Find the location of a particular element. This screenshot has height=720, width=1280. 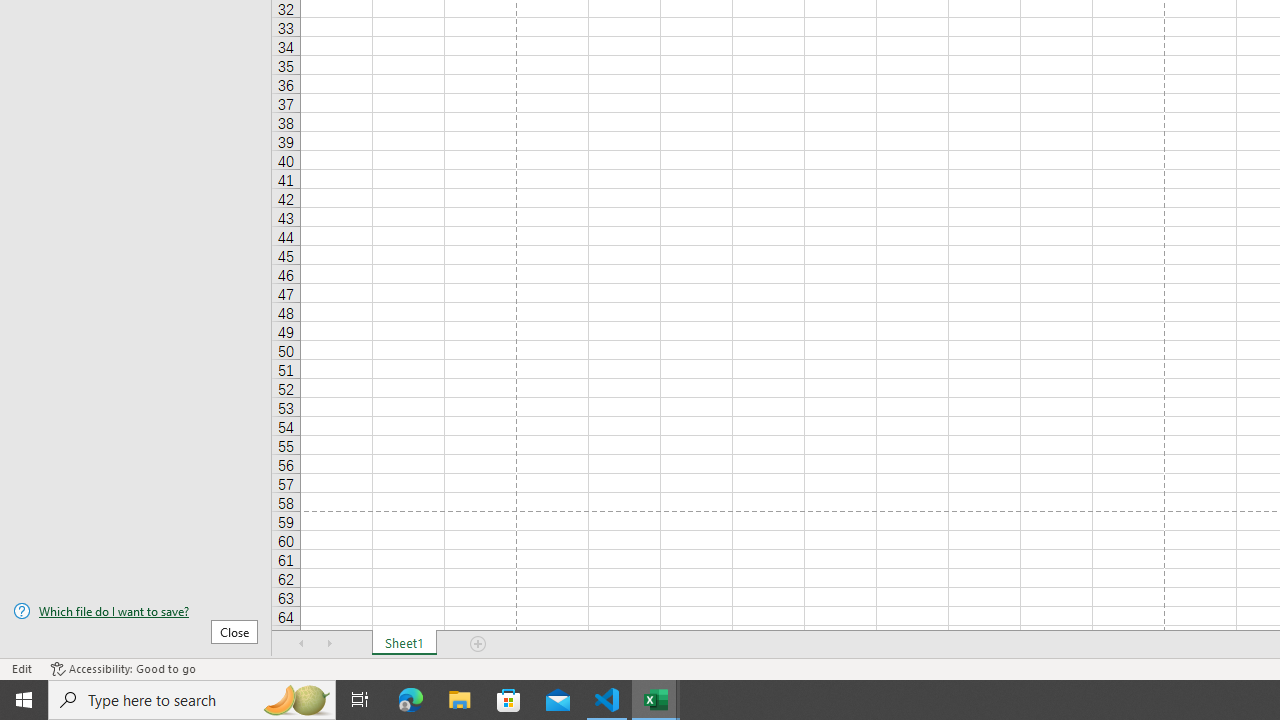

File Explorer is located at coordinates (460, 700).